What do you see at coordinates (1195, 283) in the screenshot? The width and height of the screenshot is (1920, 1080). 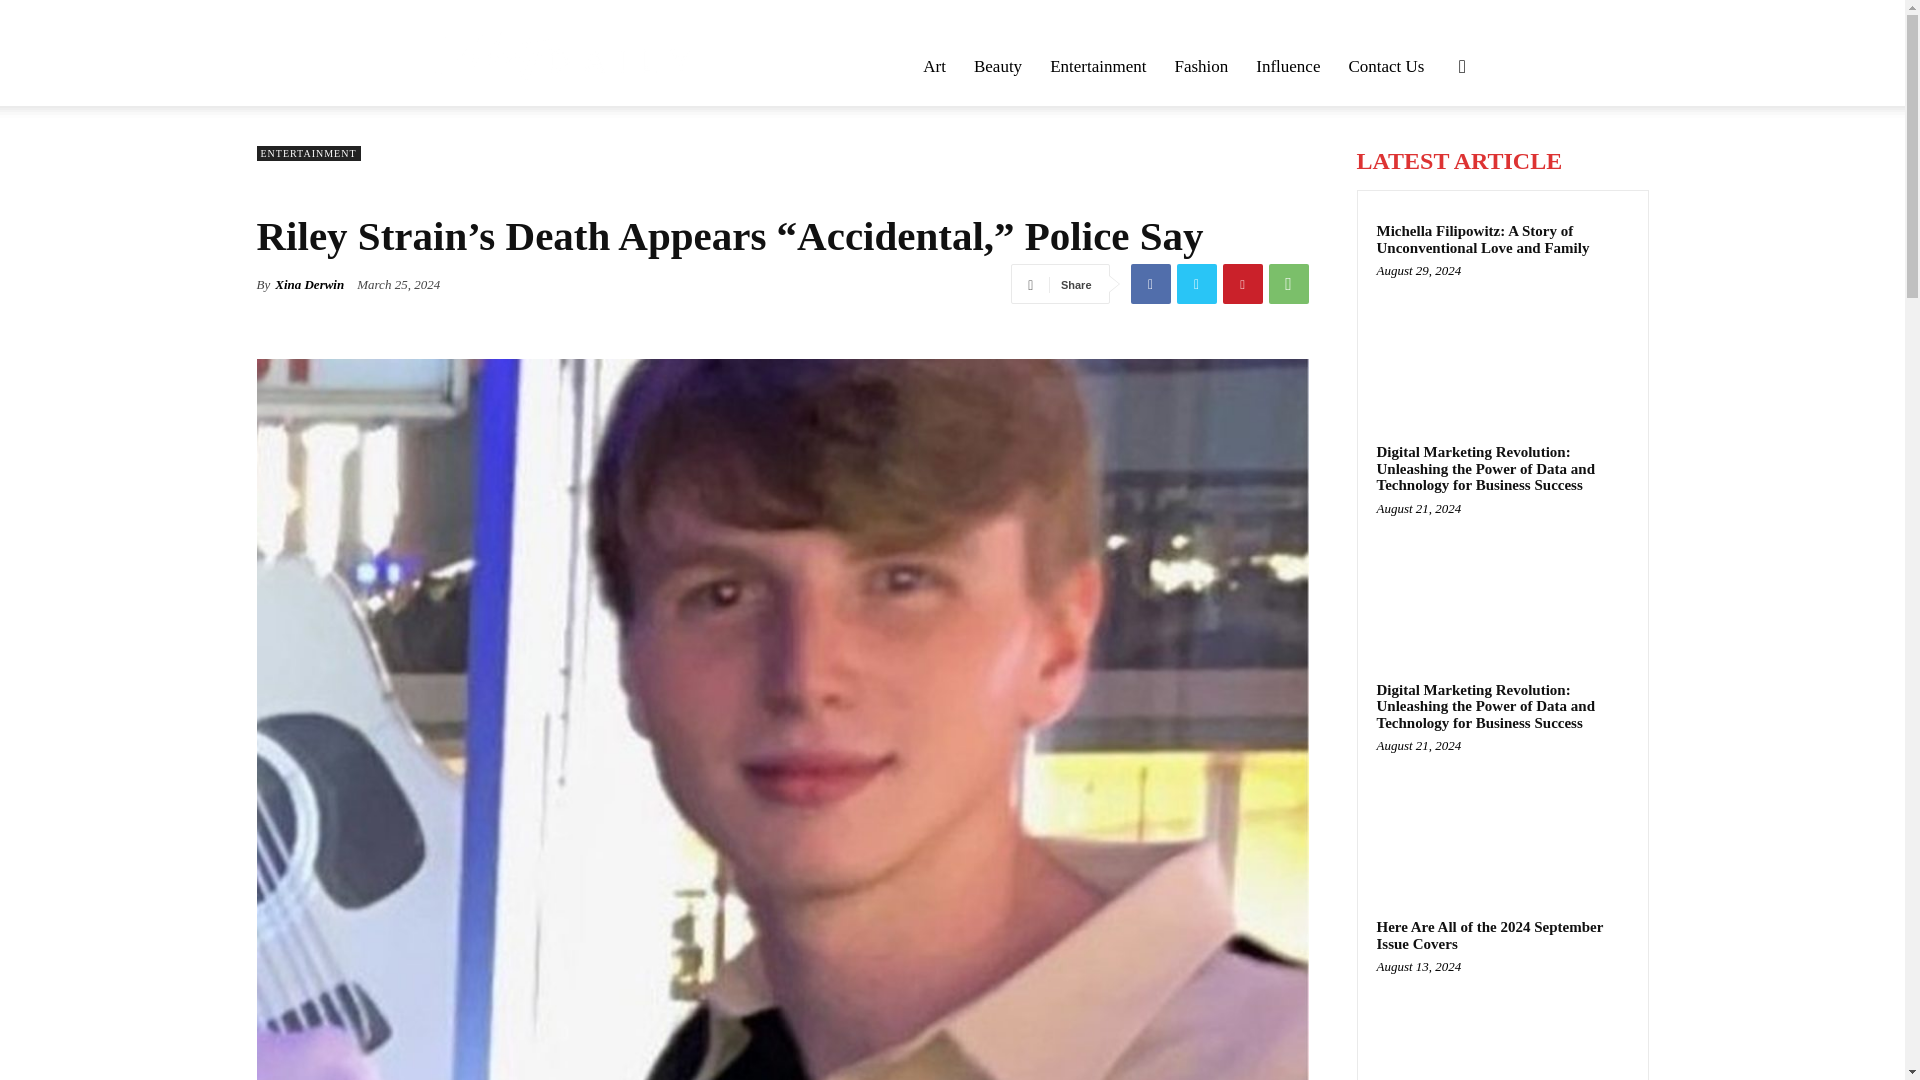 I see `Twitter` at bounding box center [1195, 283].